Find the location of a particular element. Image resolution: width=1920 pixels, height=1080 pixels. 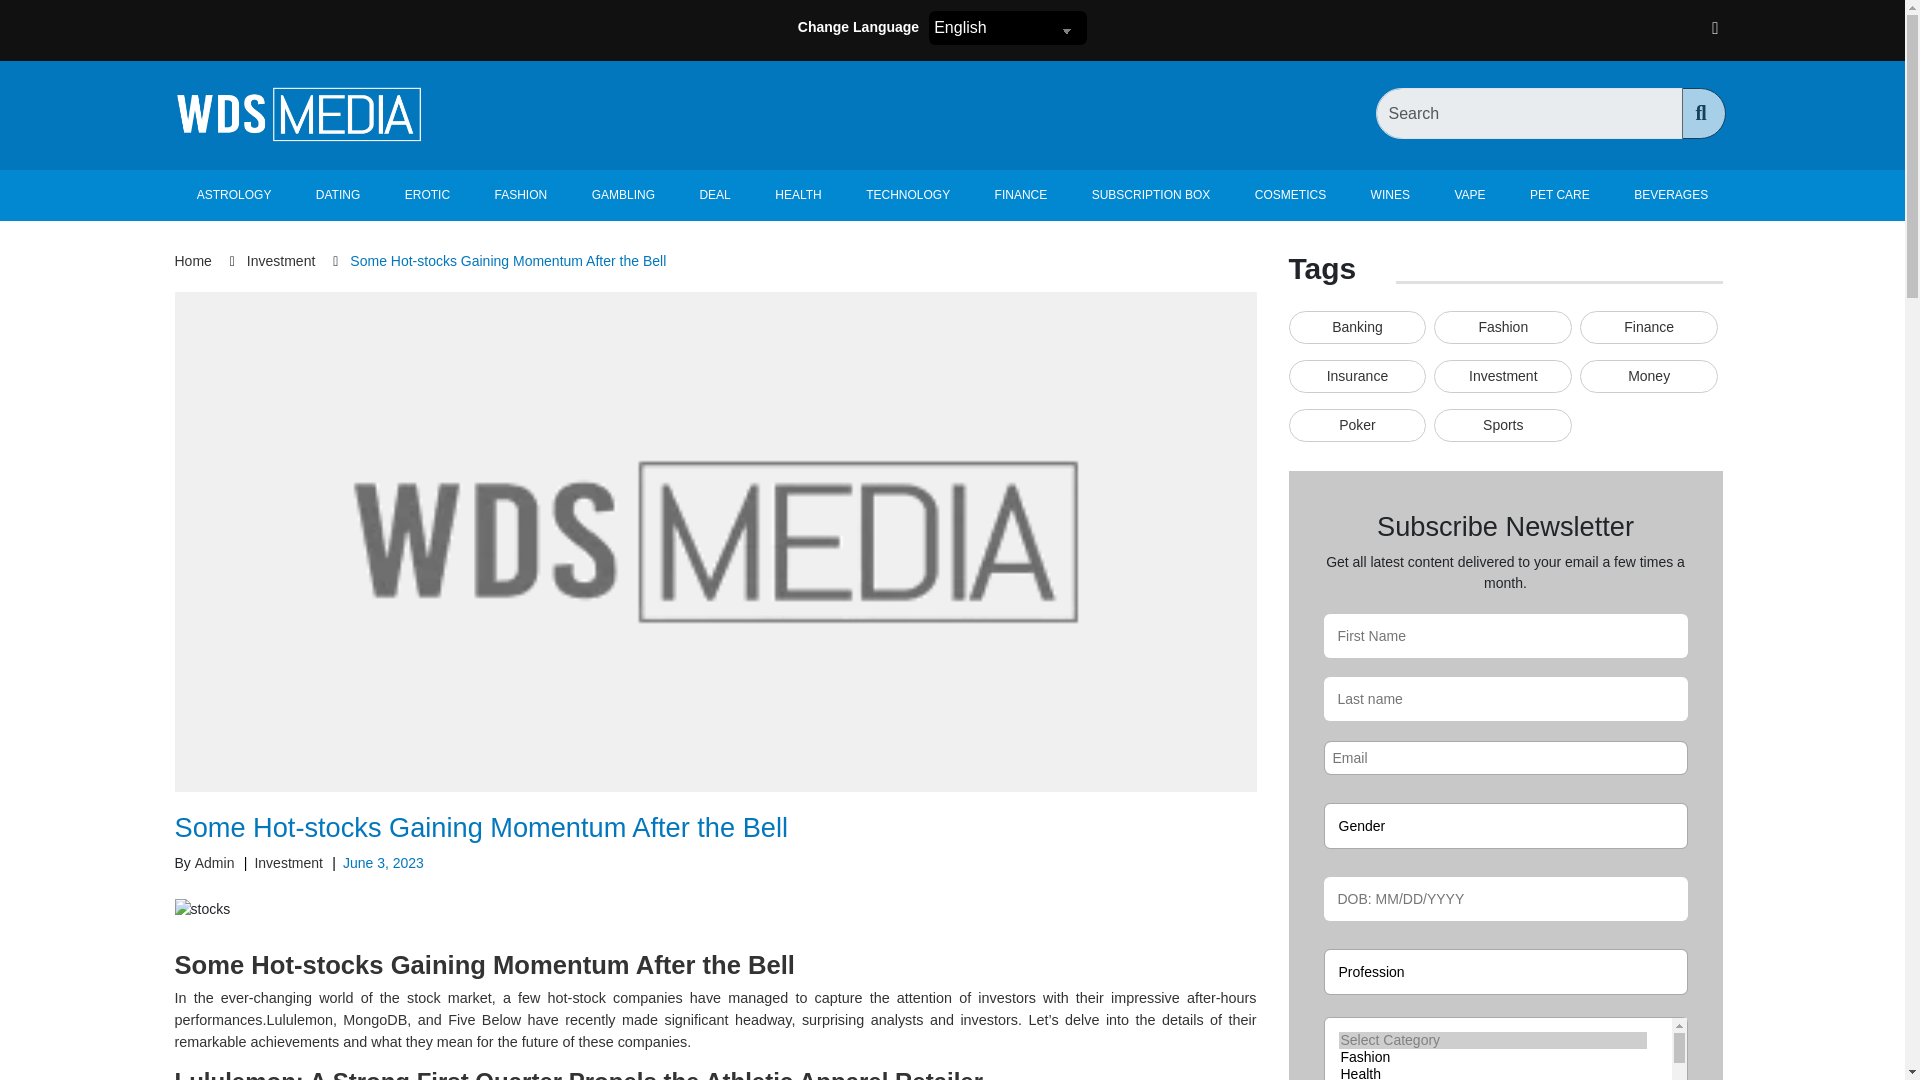

WINES is located at coordinates (1390, 195).